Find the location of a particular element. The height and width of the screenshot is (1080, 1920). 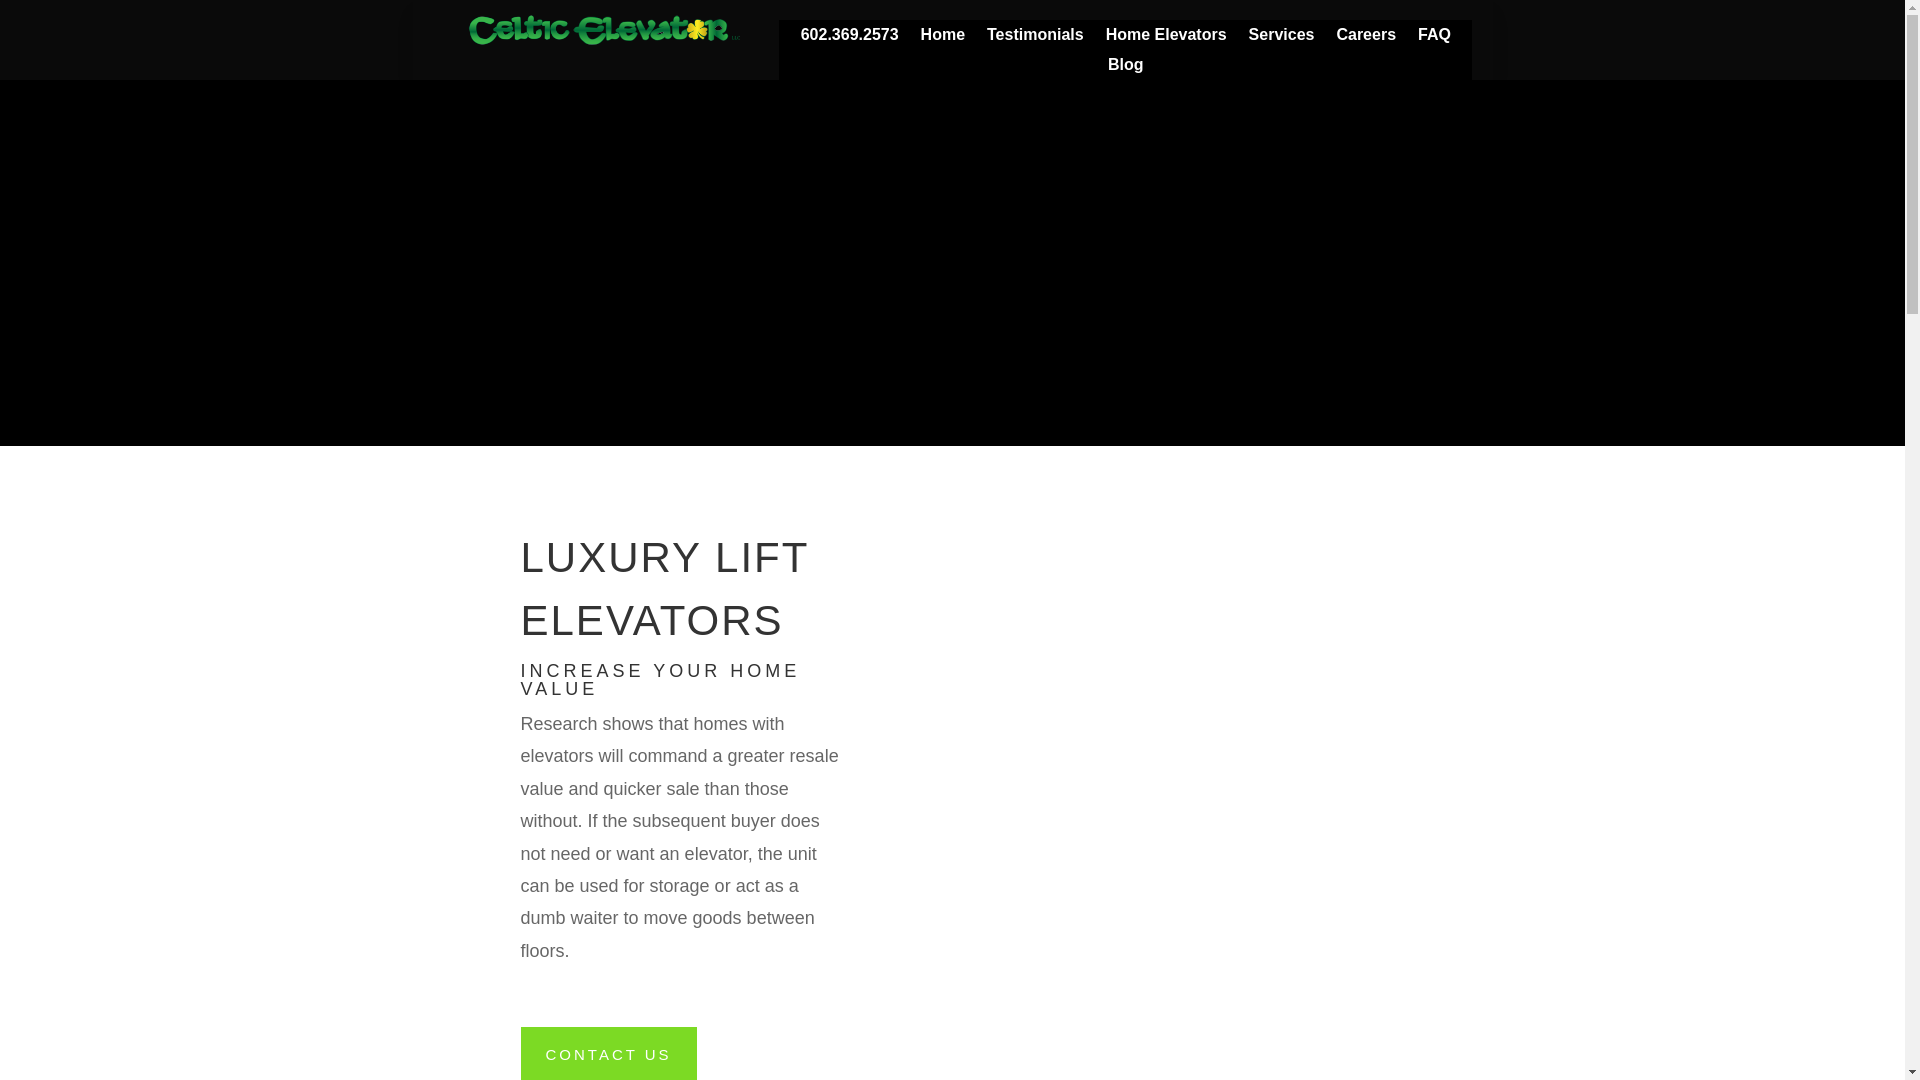

Testimonials is located at coordinates (1035, 38).